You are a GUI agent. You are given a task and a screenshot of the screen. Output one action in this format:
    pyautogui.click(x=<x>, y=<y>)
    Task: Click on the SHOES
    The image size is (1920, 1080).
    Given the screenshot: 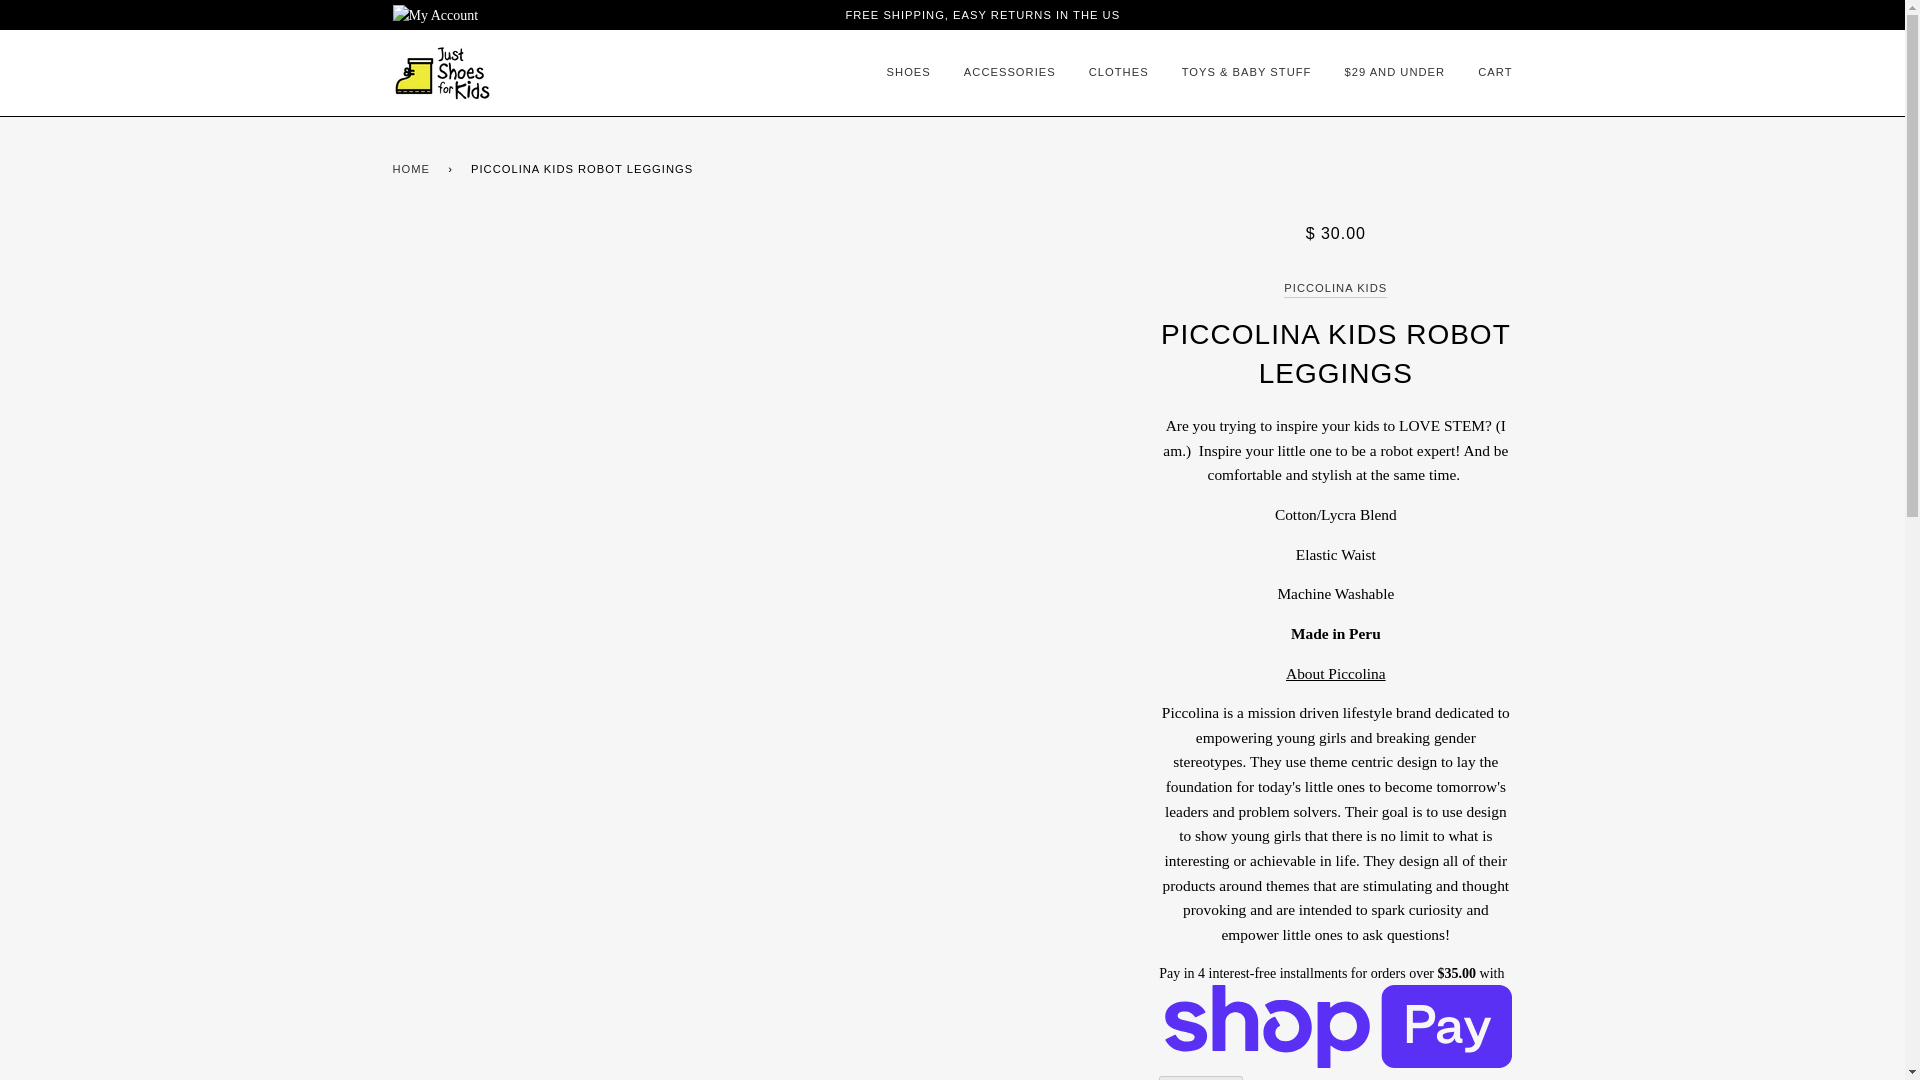 What is the action you would take?
    pyautogui.click(x=904, y=72)
    